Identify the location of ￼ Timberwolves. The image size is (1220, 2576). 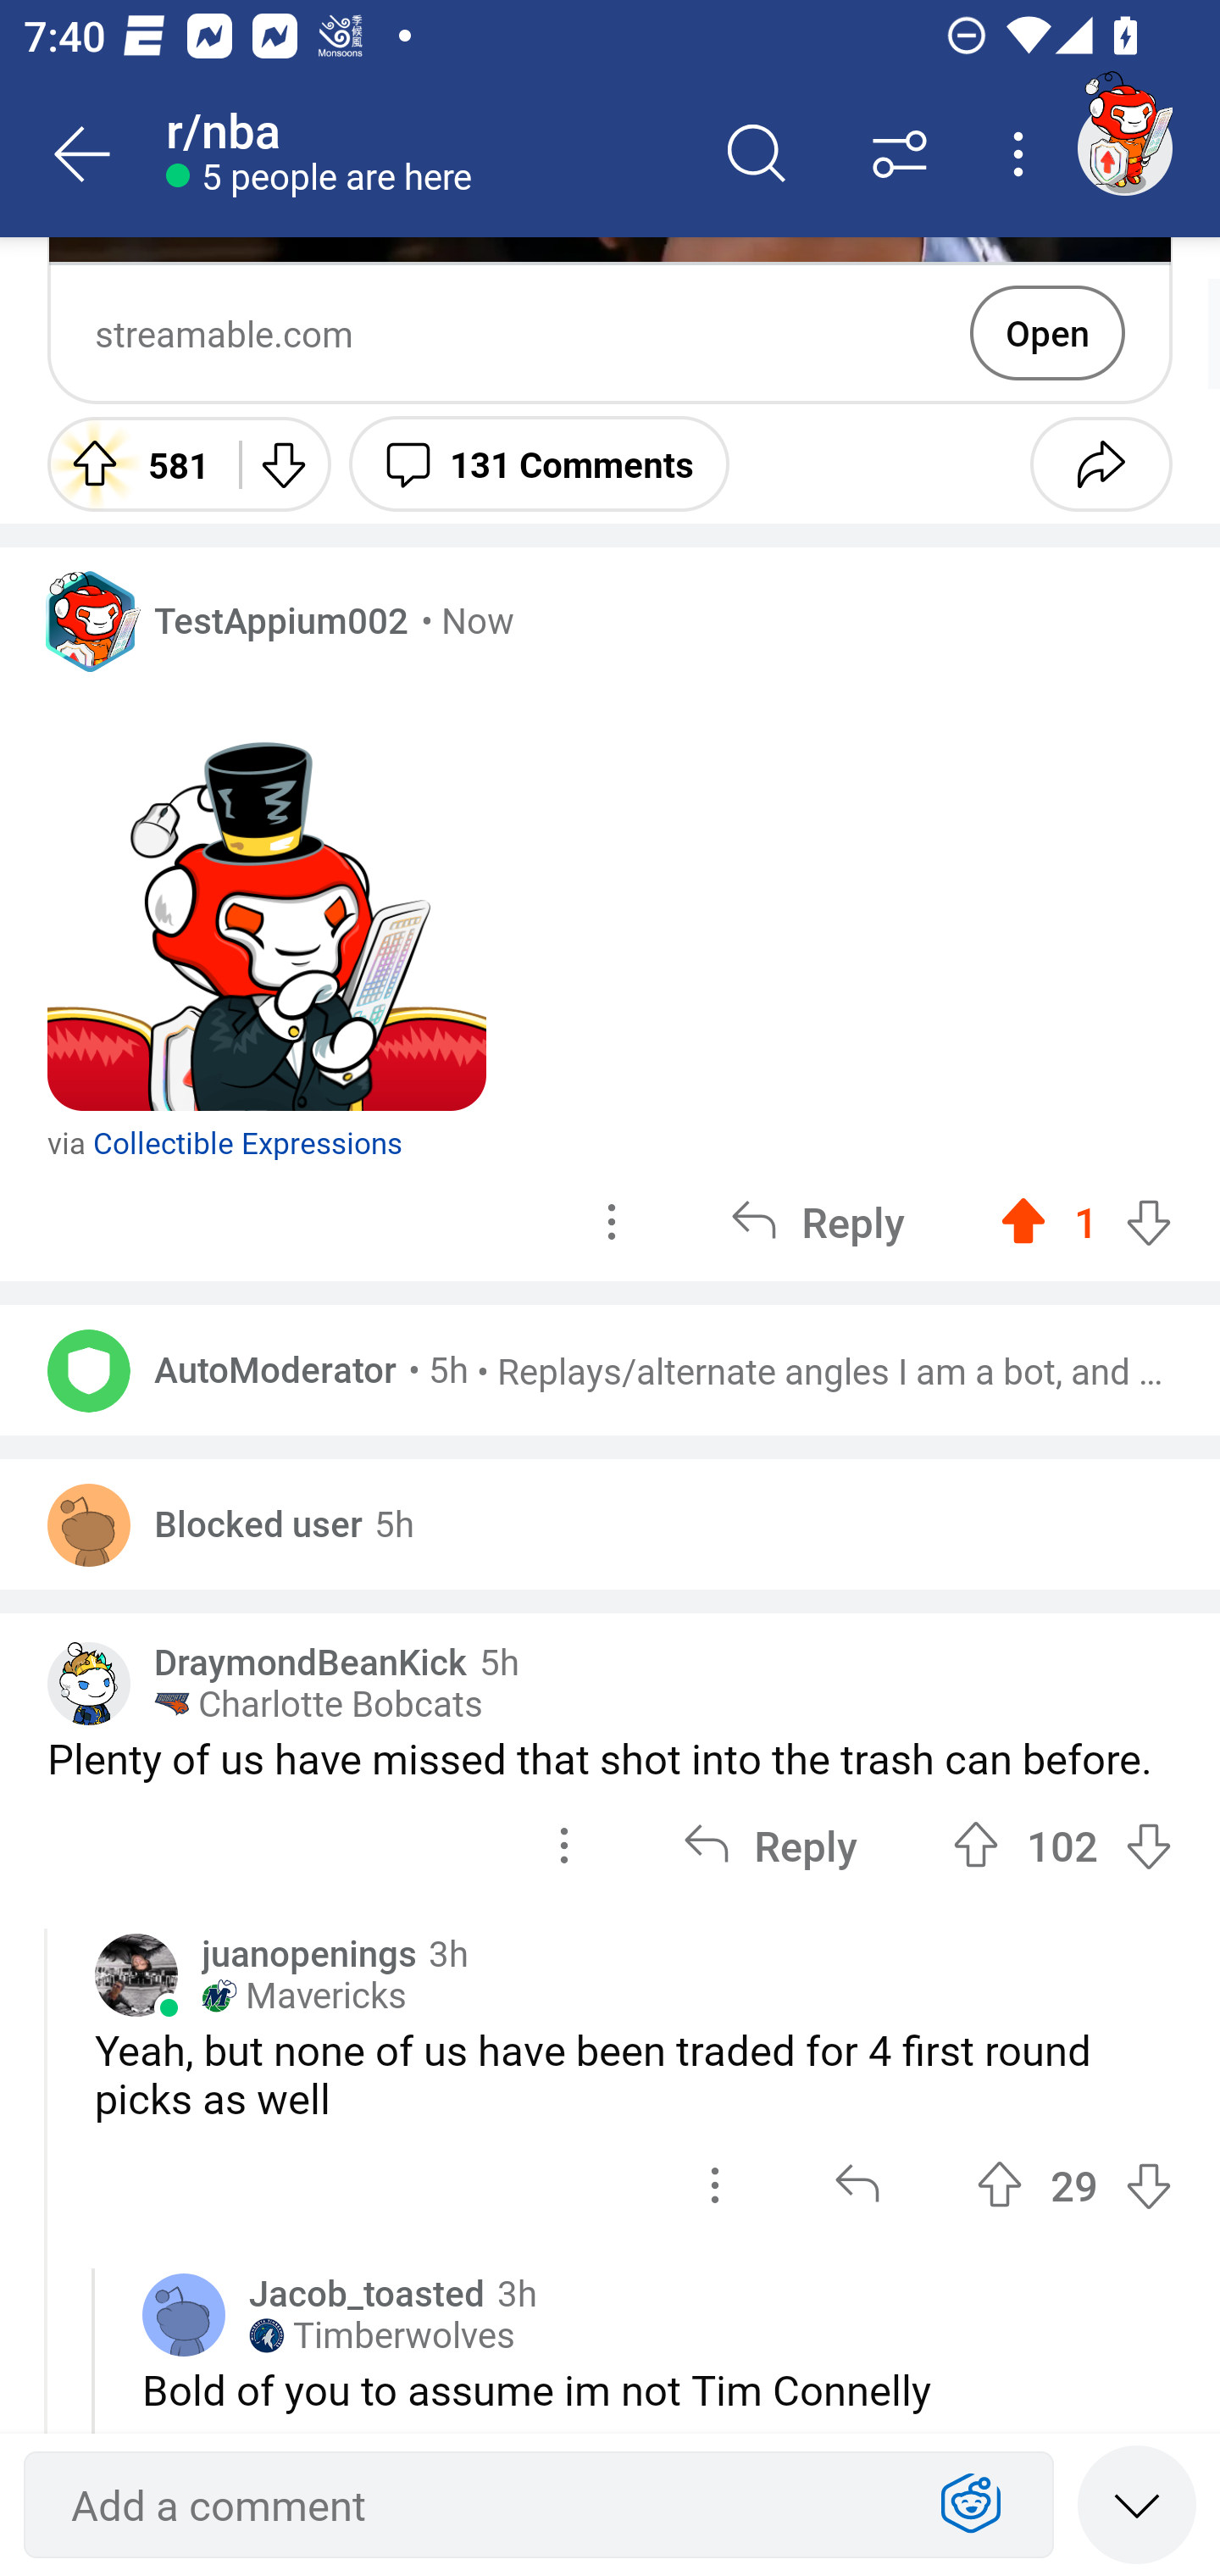
(382, 2335).